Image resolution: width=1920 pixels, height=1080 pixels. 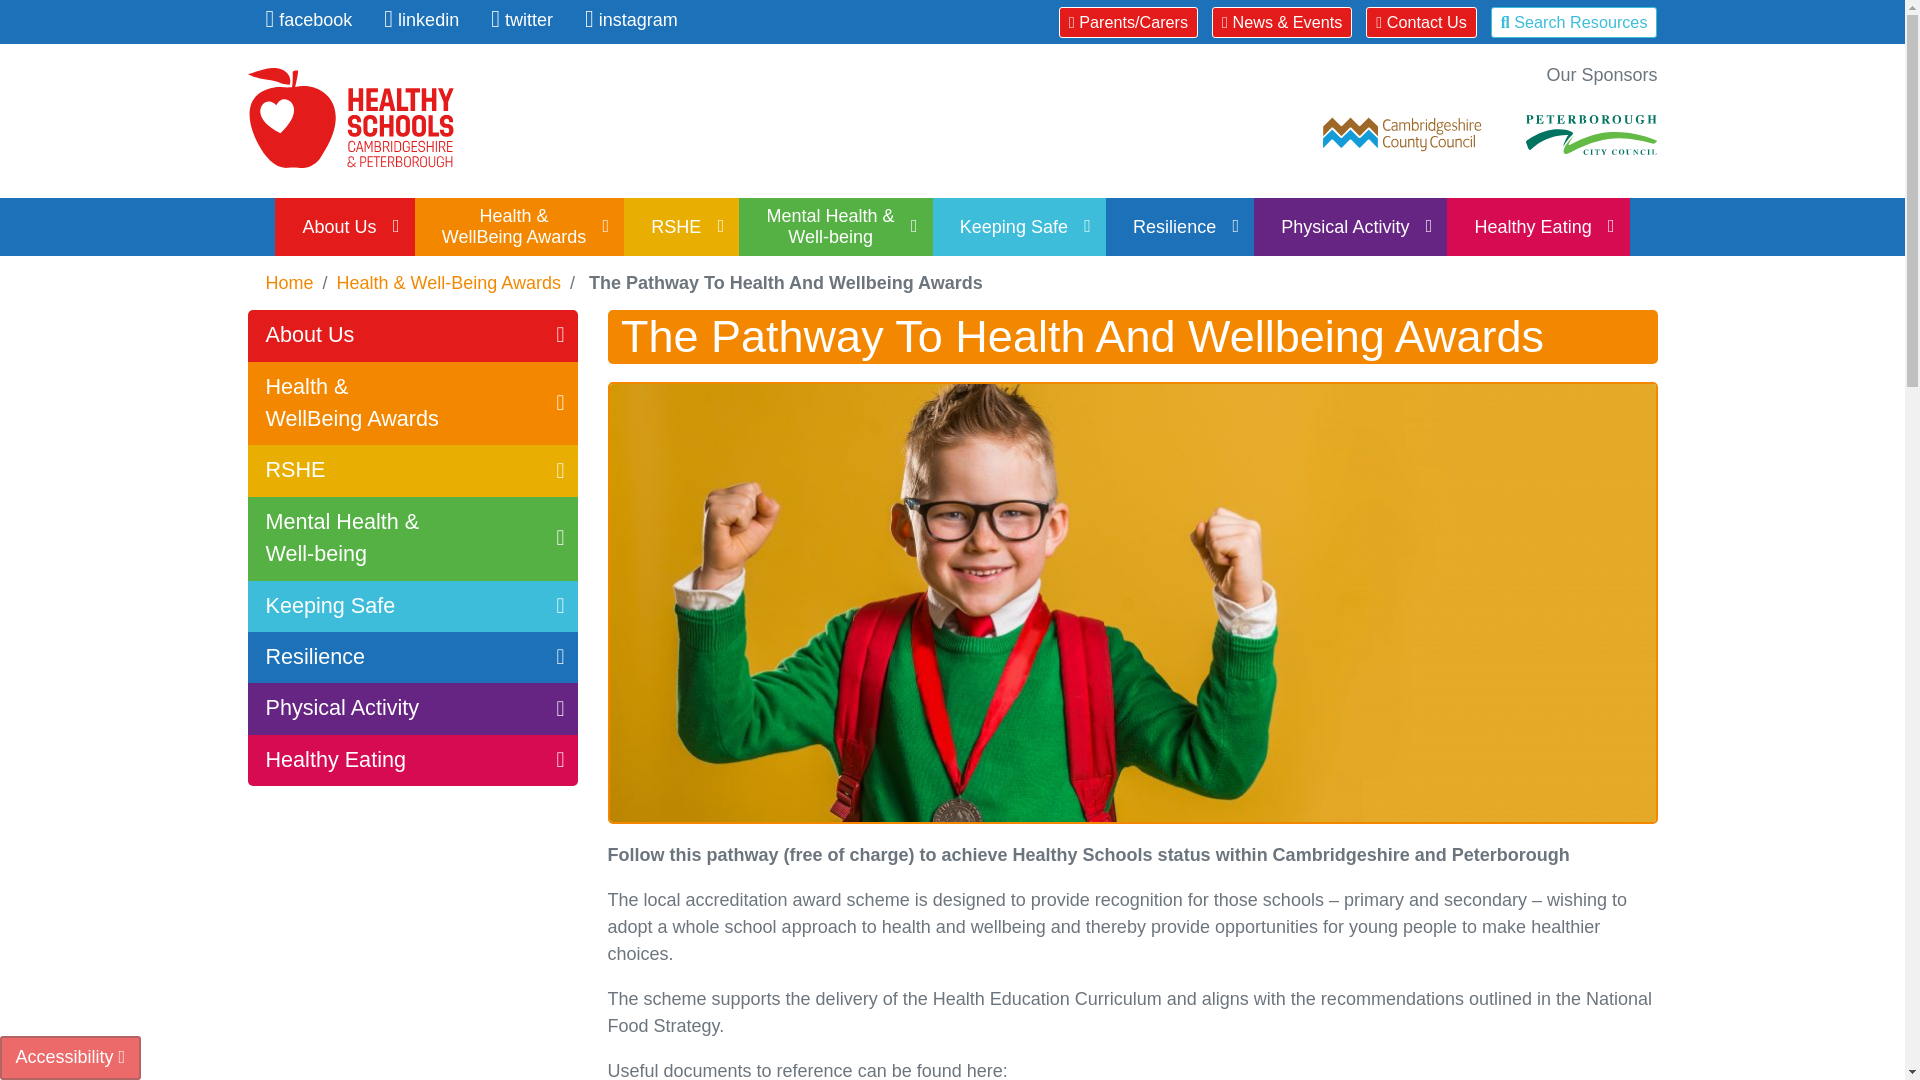 I want to click on Contact Us, so click(x=1421, y=22).